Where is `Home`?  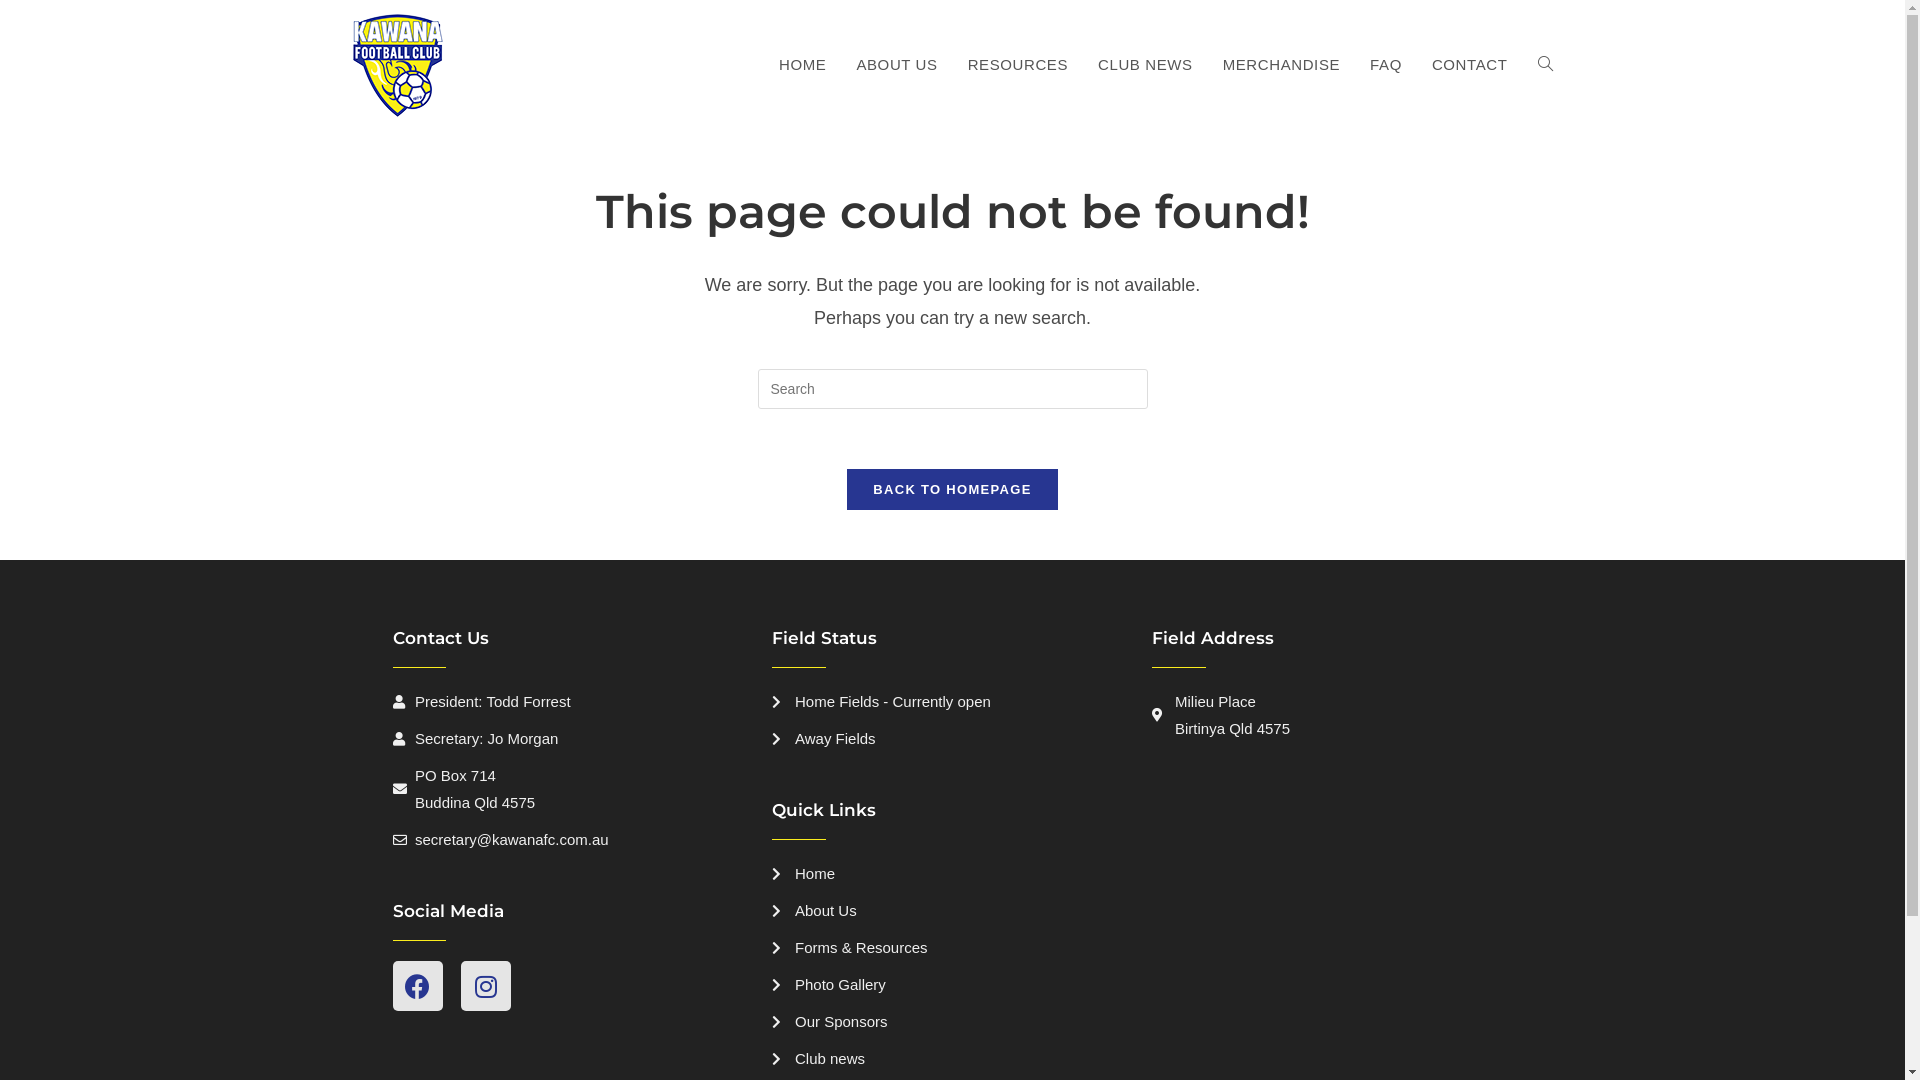 Home is located at coordinates (952, 874).